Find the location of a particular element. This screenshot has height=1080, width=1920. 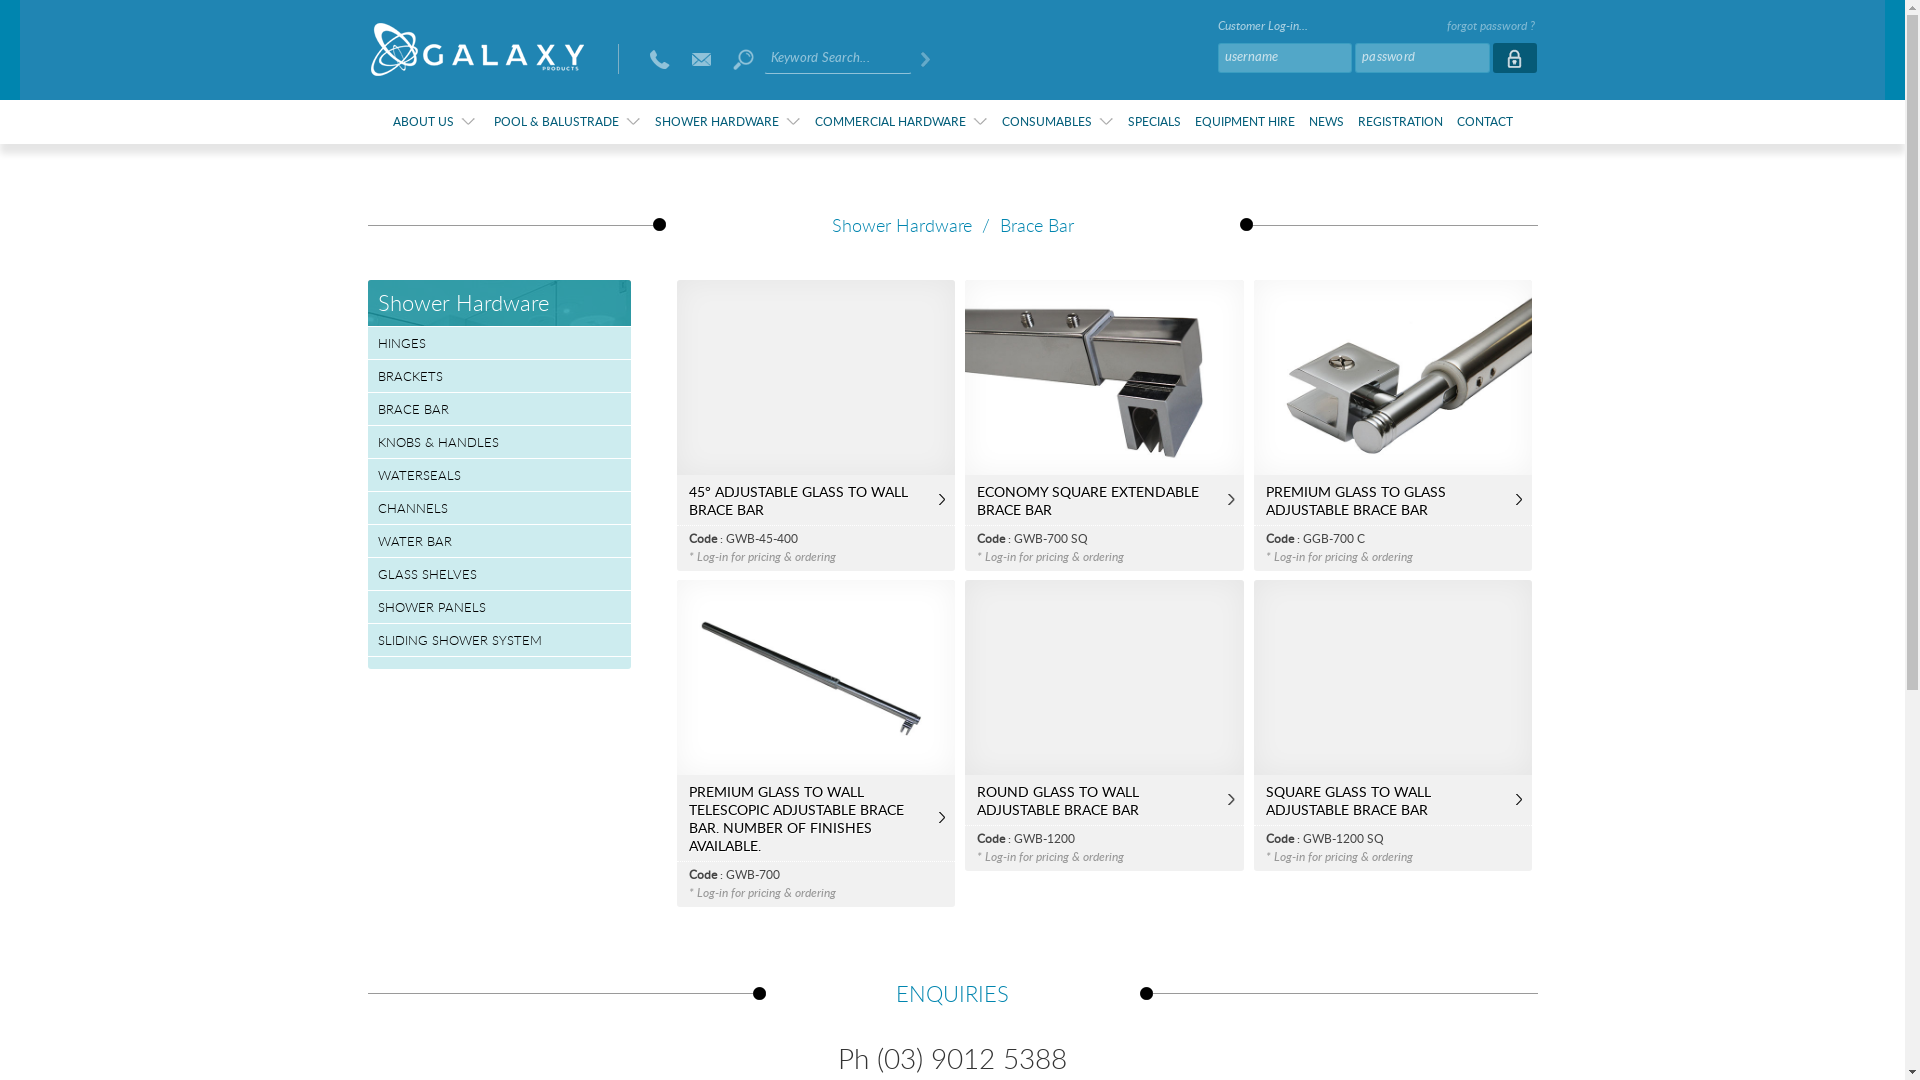

SHOWER HARDWARE is located at coordinates (727, 122).